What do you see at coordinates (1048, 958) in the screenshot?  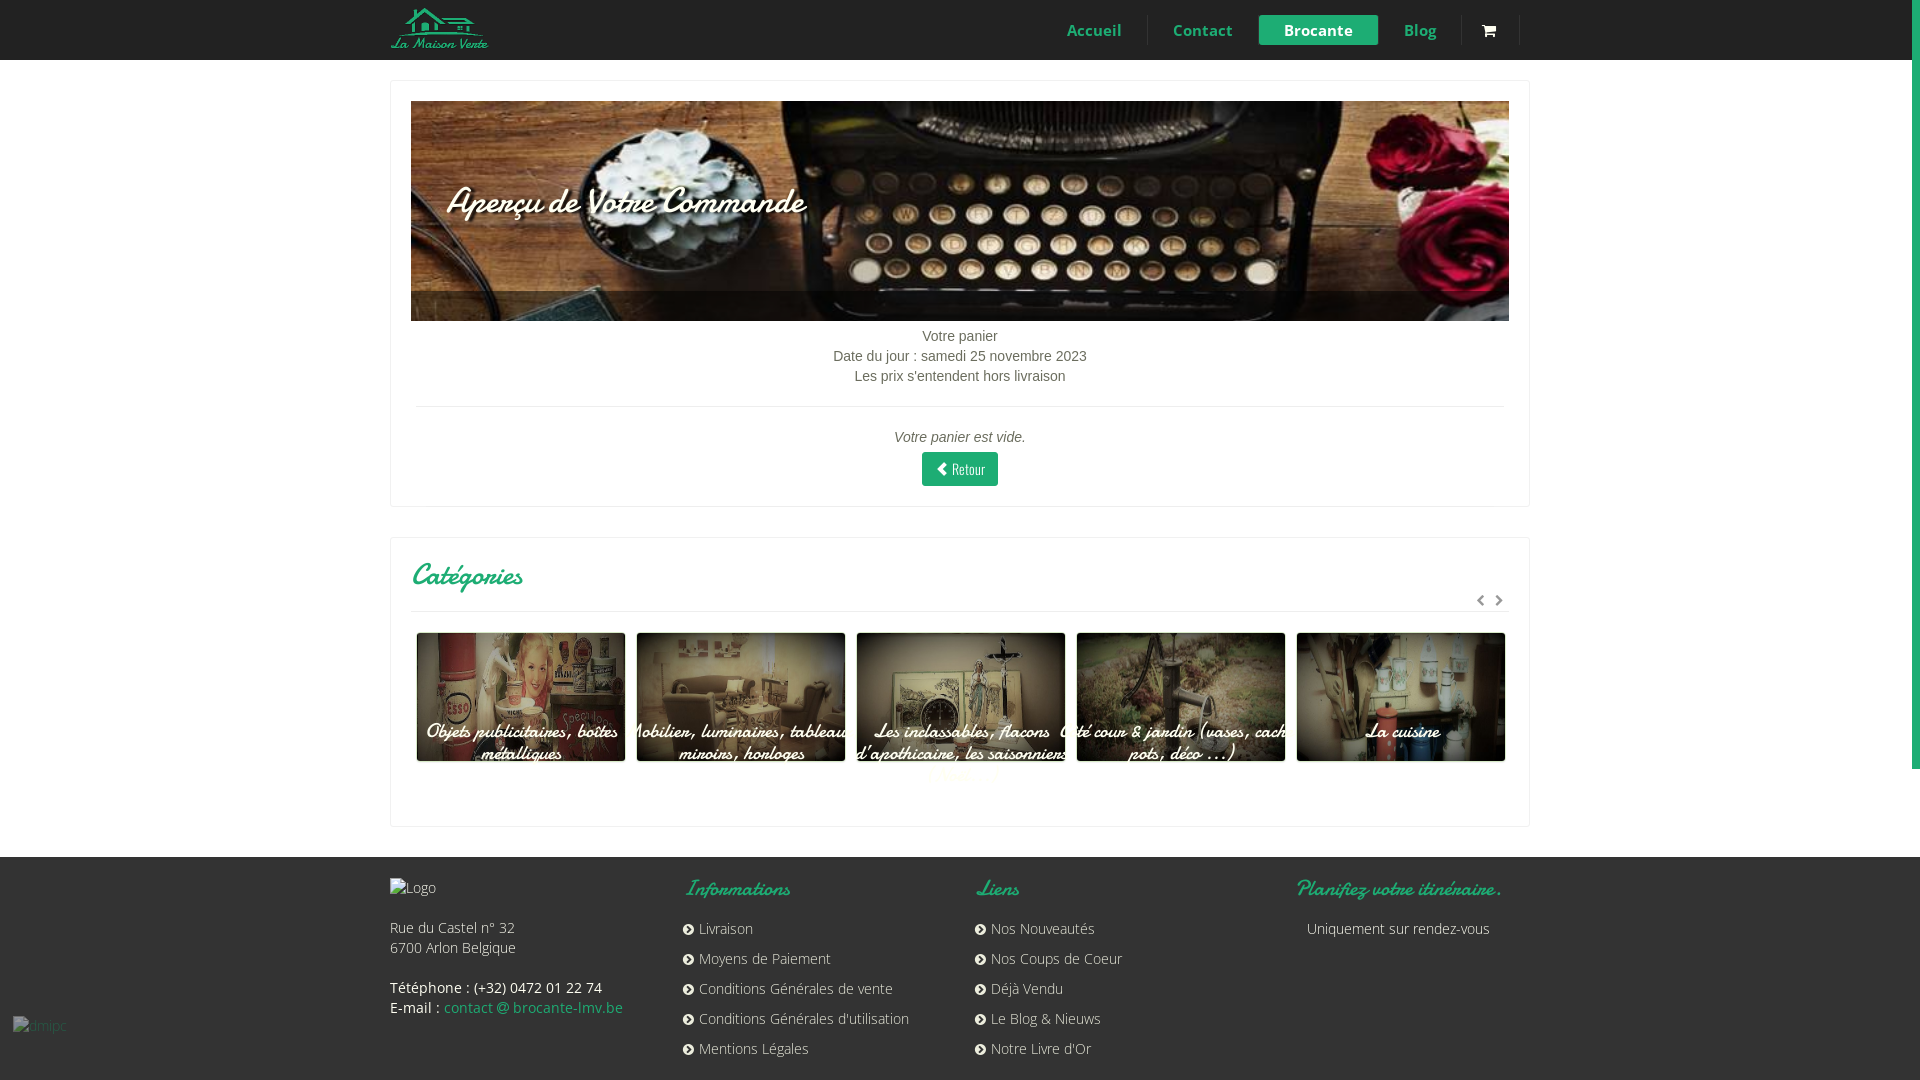 I see `Nos Coups de Coeur` at bounding box center [1048, 958].